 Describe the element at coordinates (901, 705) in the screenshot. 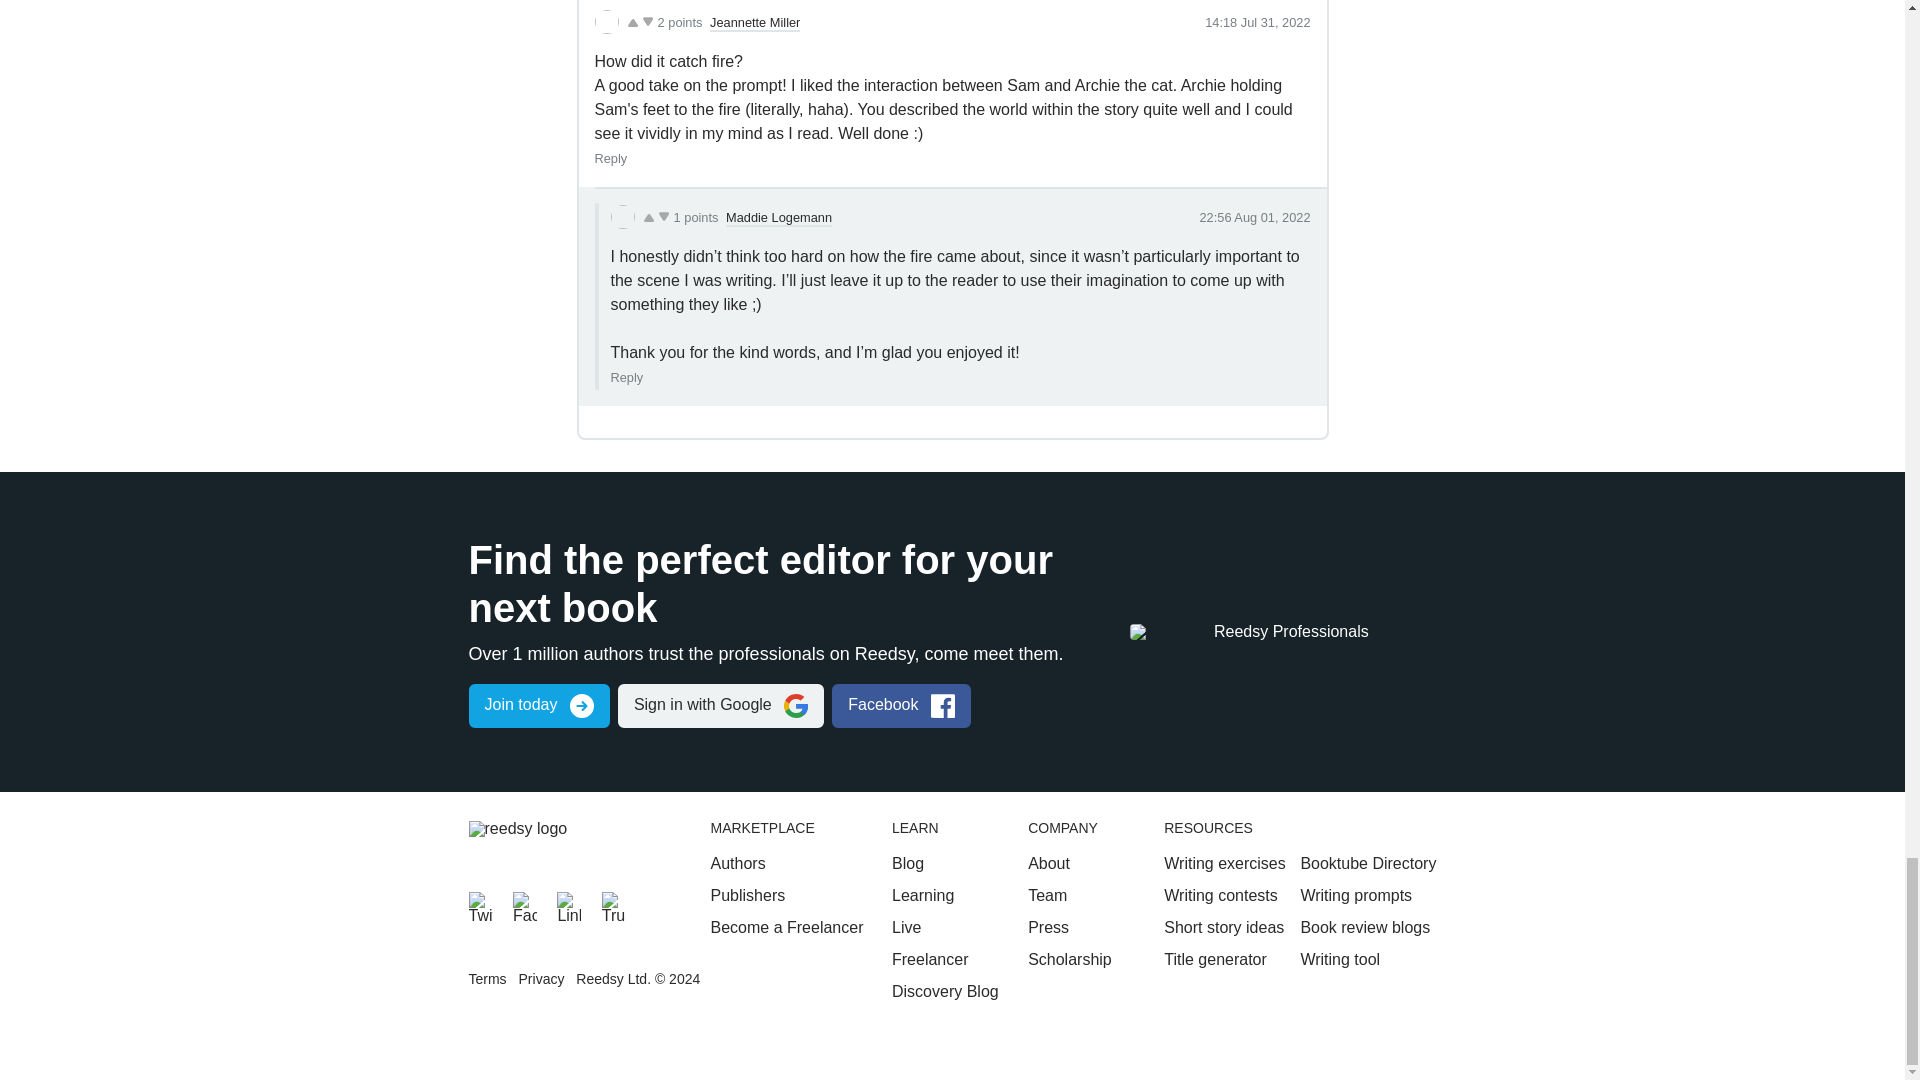

I see `Sign in with Facebook` at that location.